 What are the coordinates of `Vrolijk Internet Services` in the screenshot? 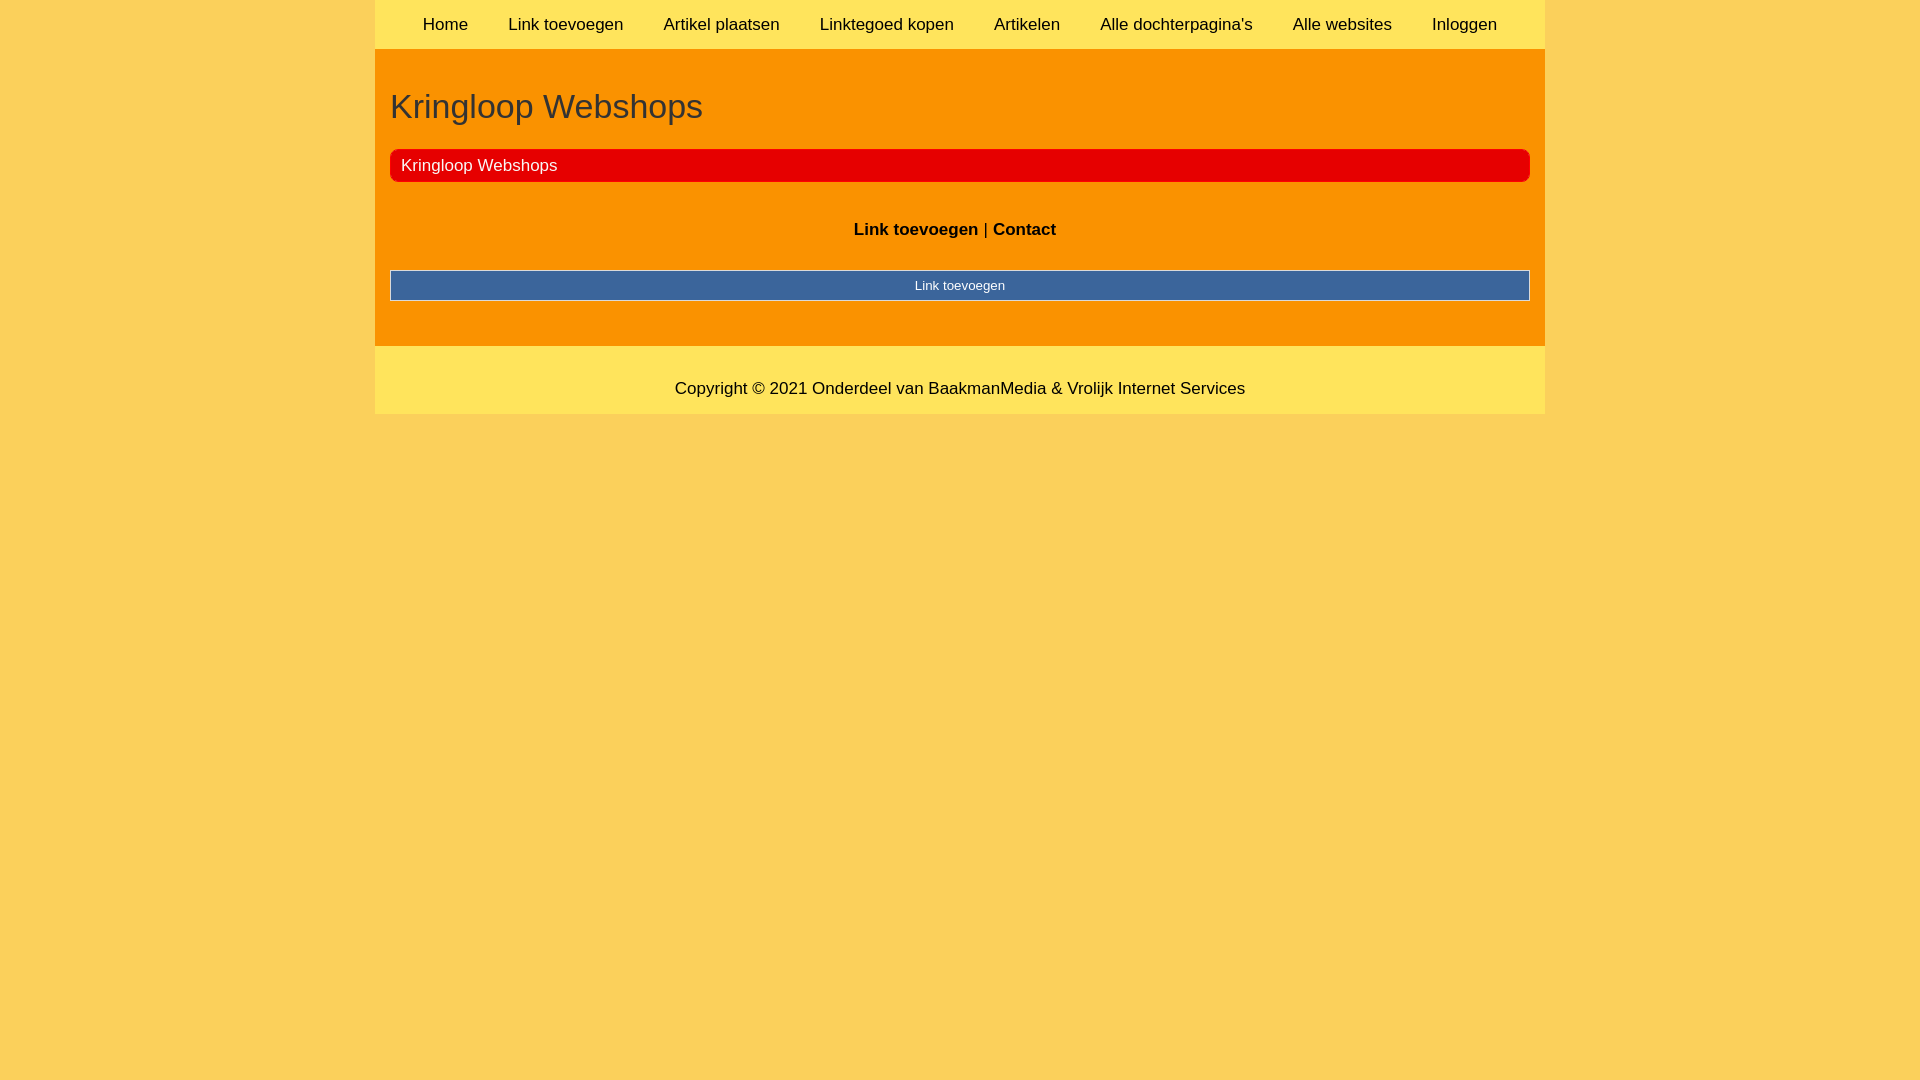 It's located at (1156, 388).